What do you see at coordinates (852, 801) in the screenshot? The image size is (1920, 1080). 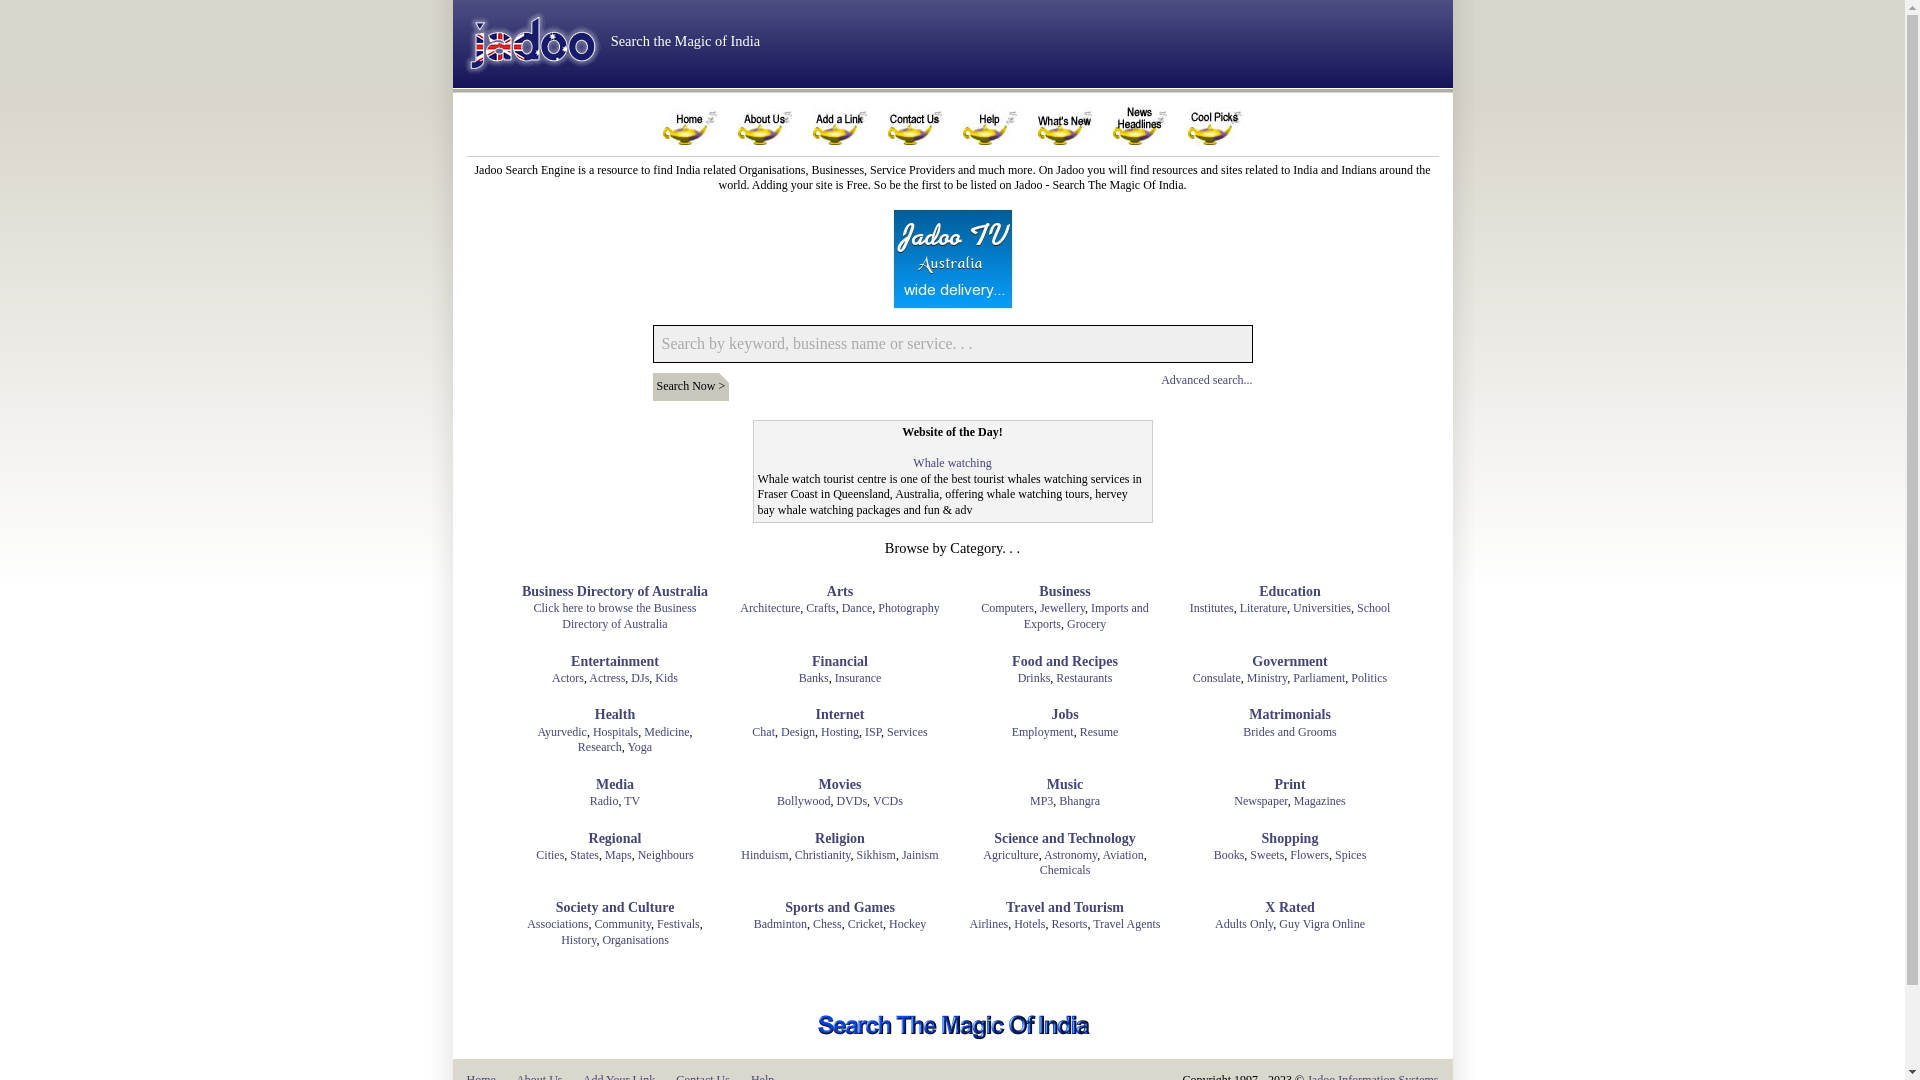 I see `DVDs` at bounding box center [852, 801].